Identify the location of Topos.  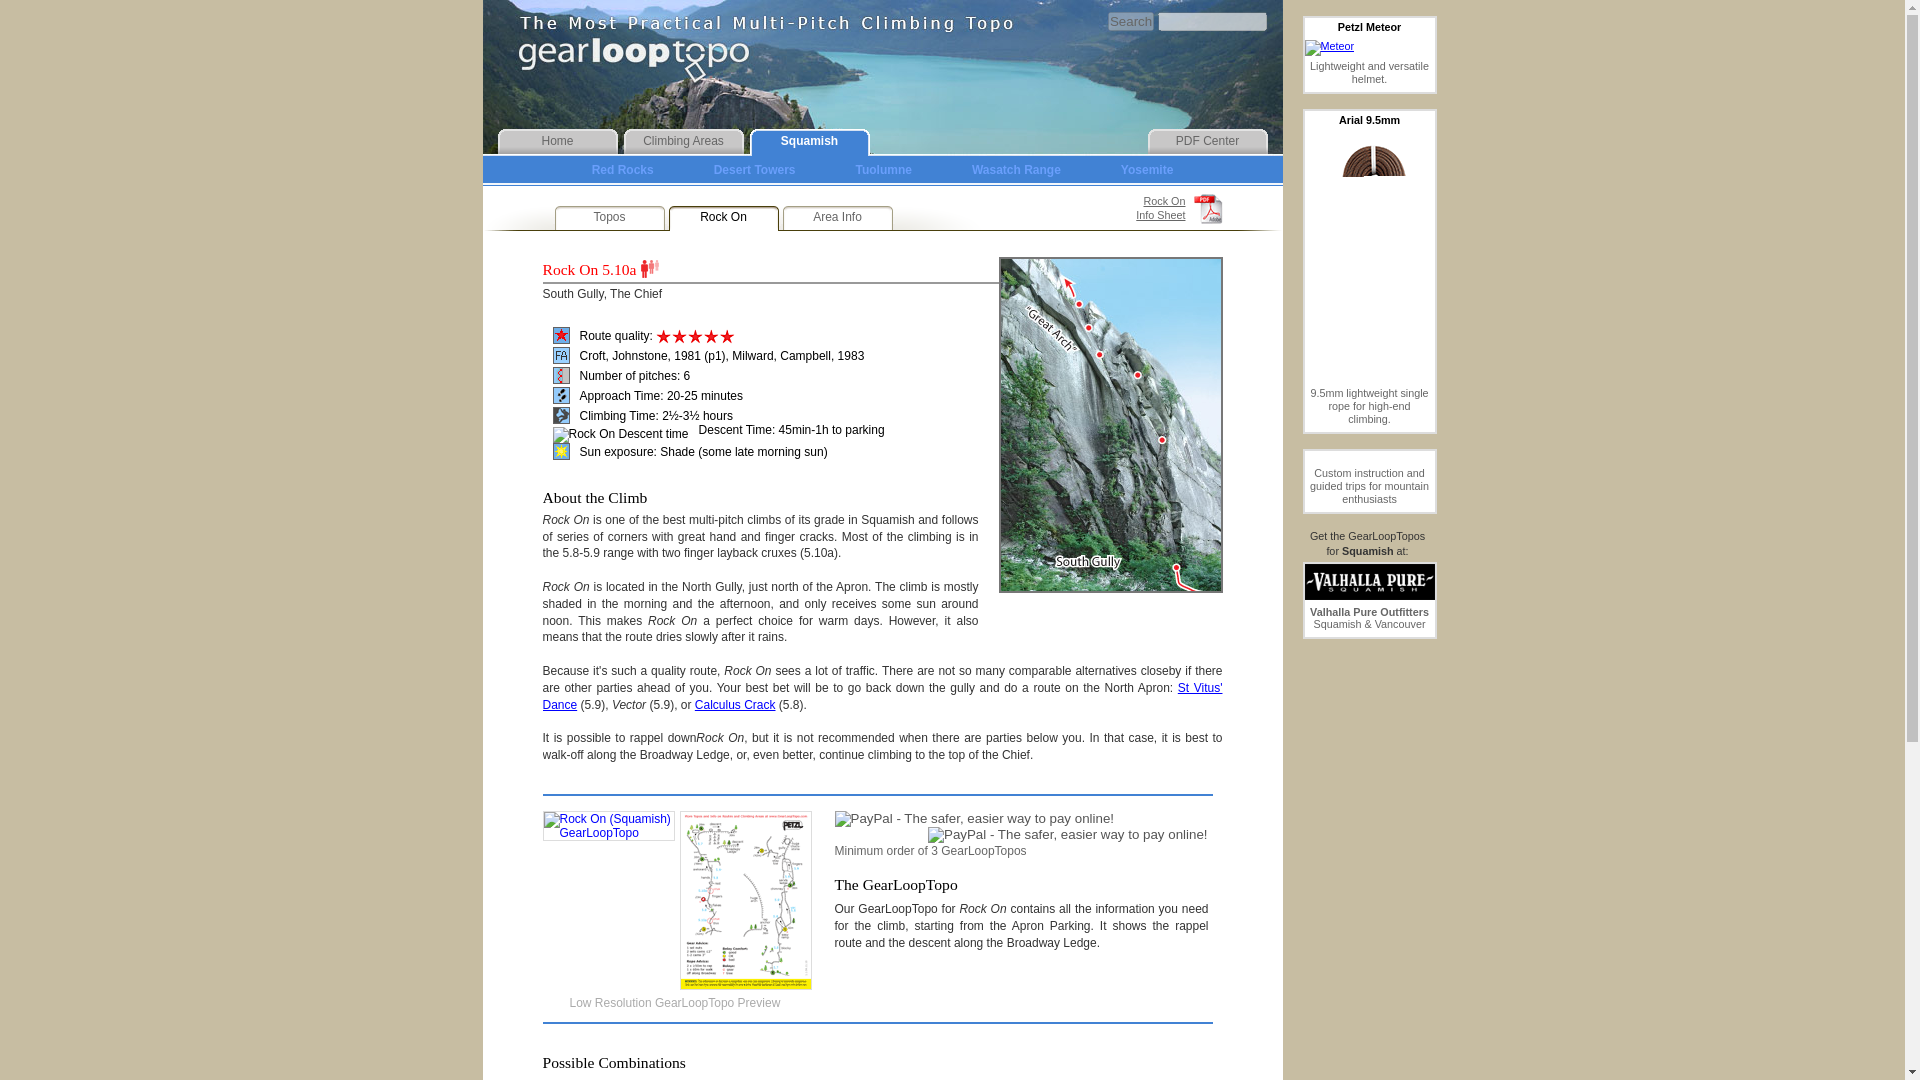
(609, 216).